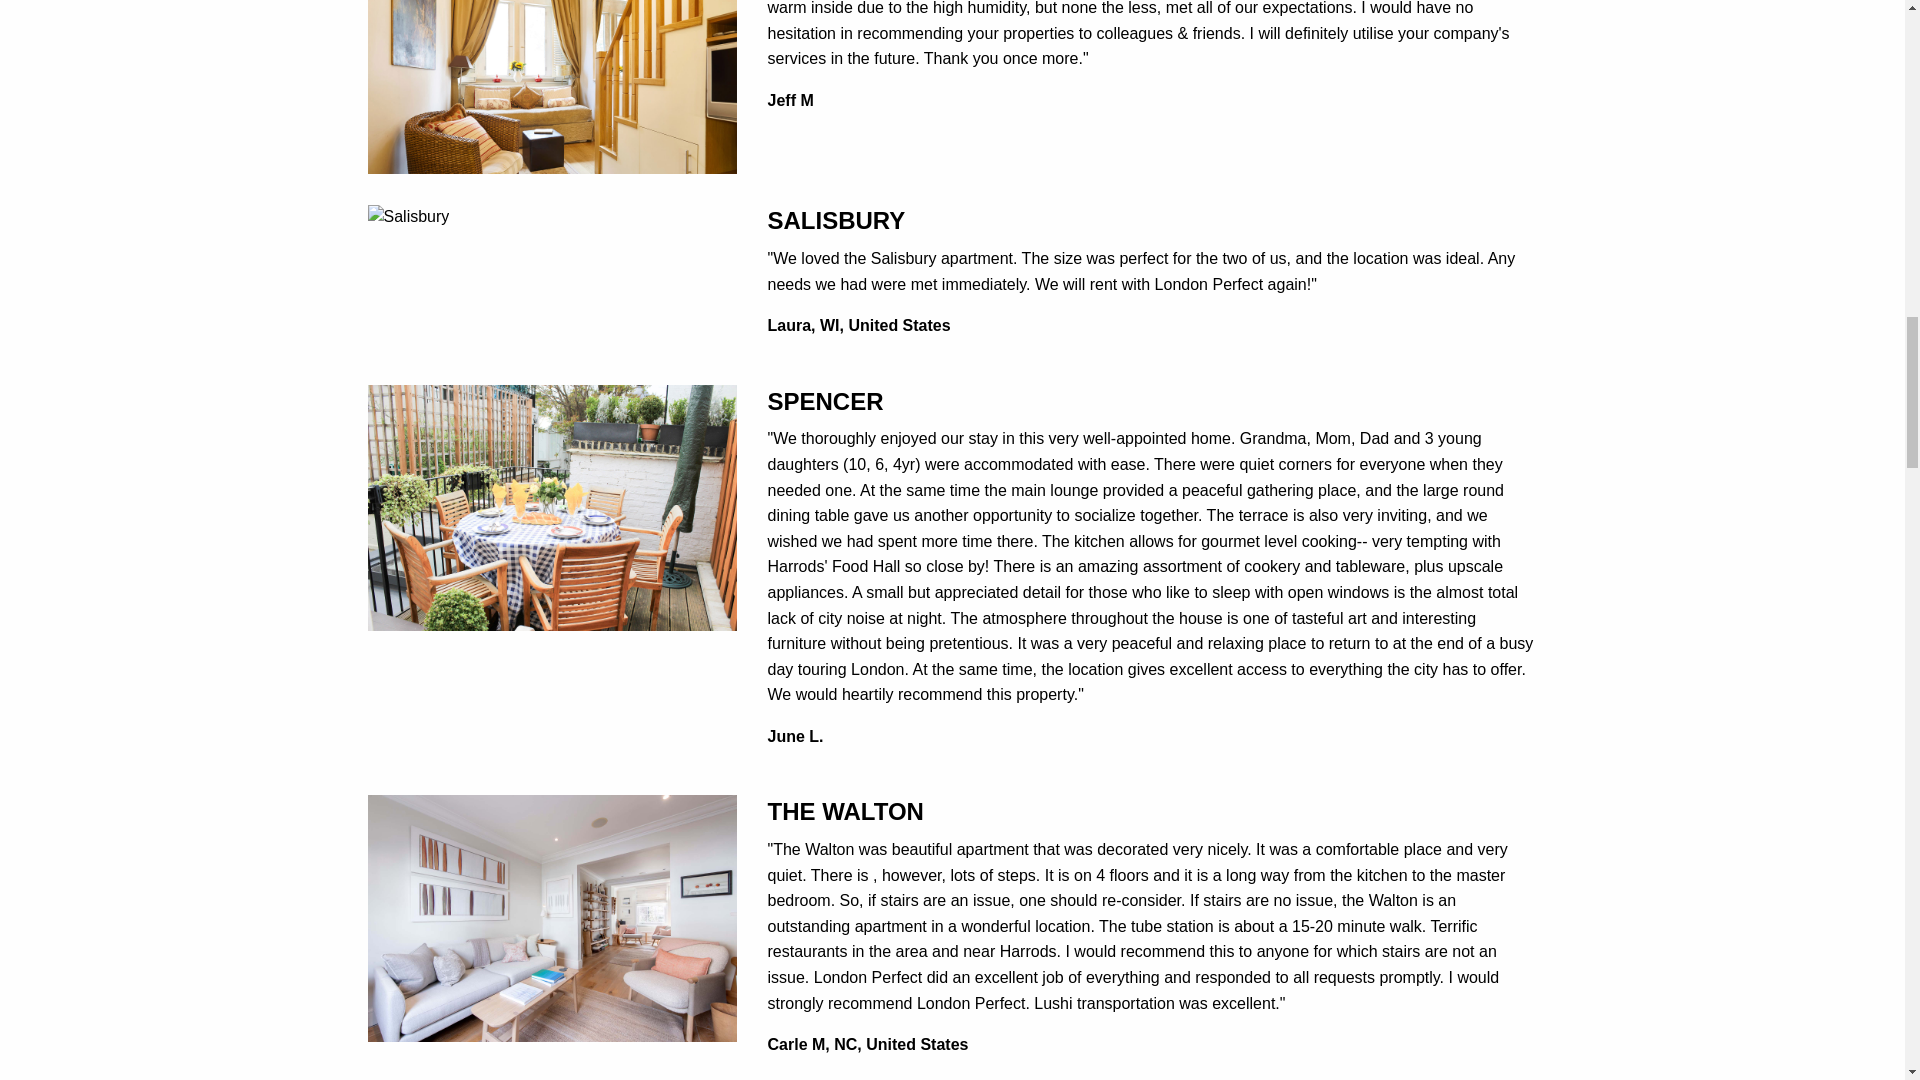 The image size is (1920, 1080). I want to click on The Queensgate Studio Loft, so click(552, 50).